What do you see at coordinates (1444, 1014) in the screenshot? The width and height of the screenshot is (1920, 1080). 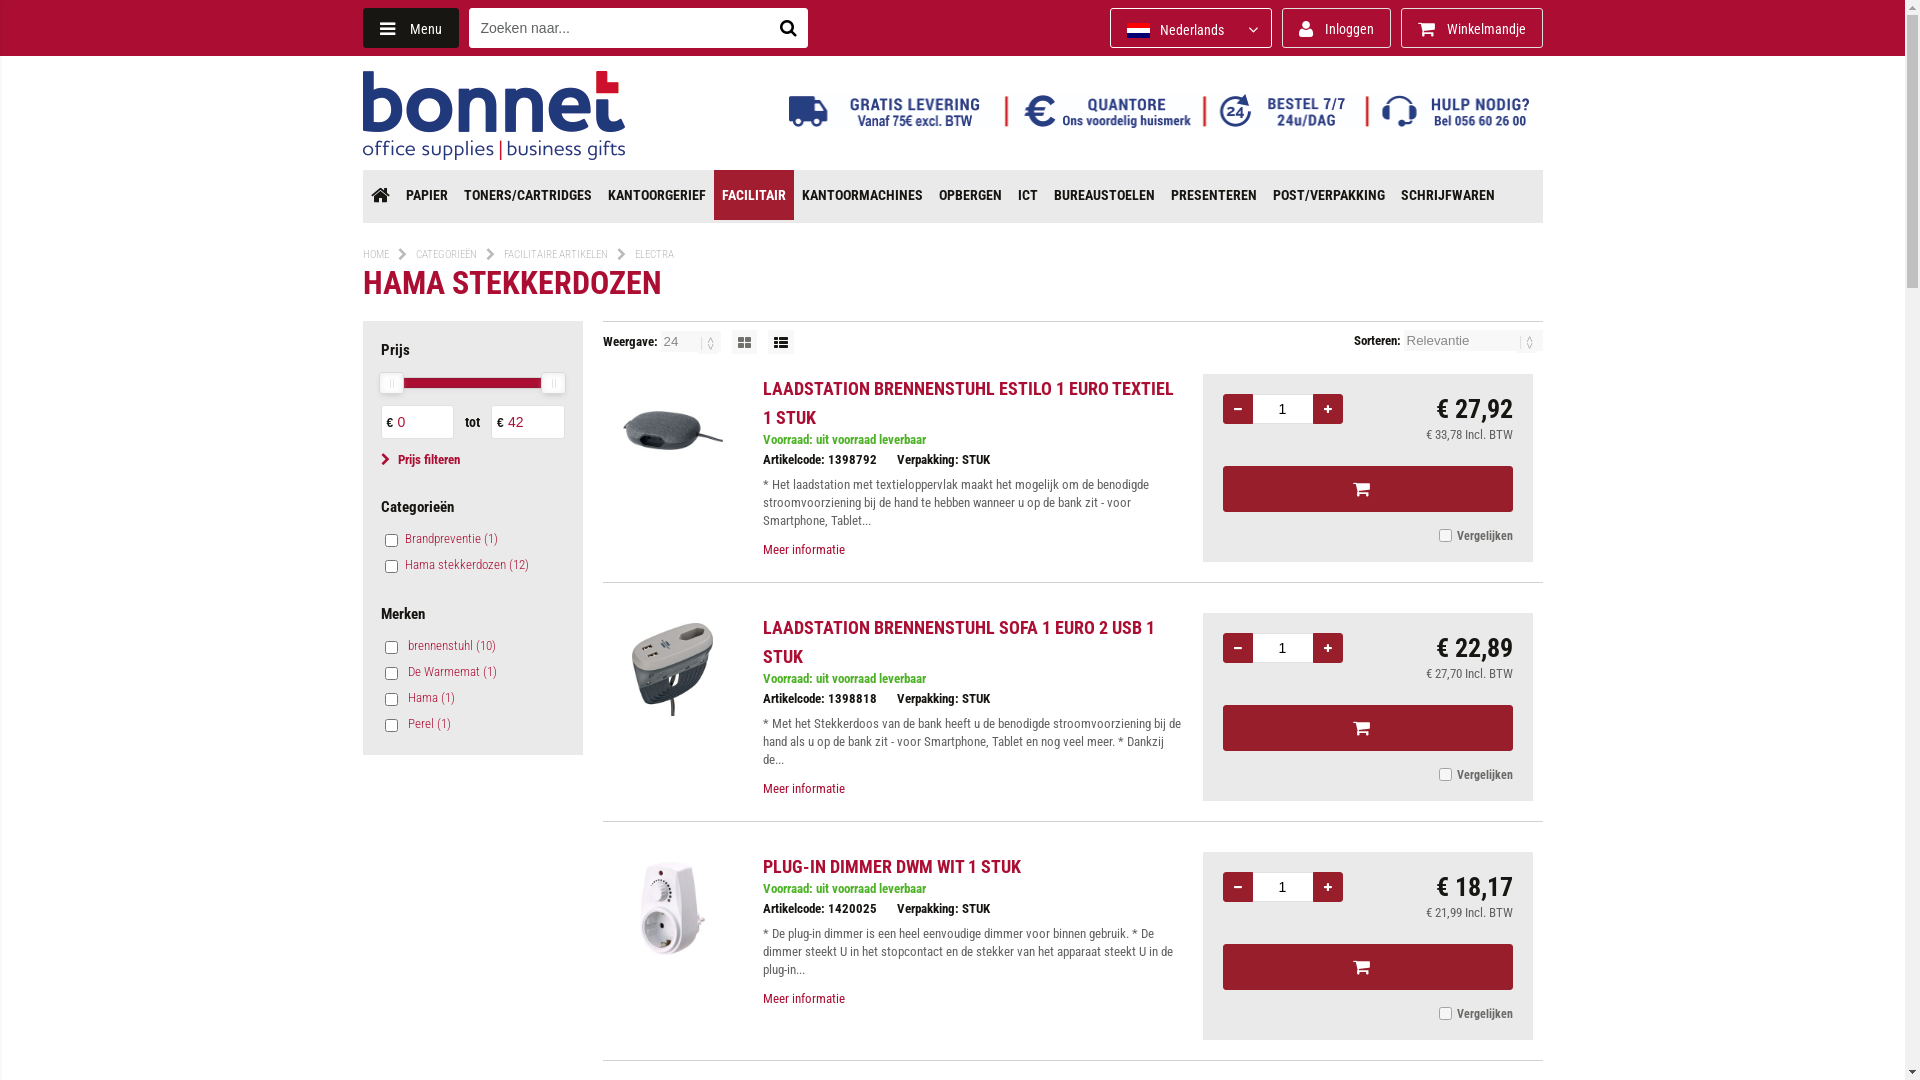 I see `on` at bounding box center [1444, 1014].